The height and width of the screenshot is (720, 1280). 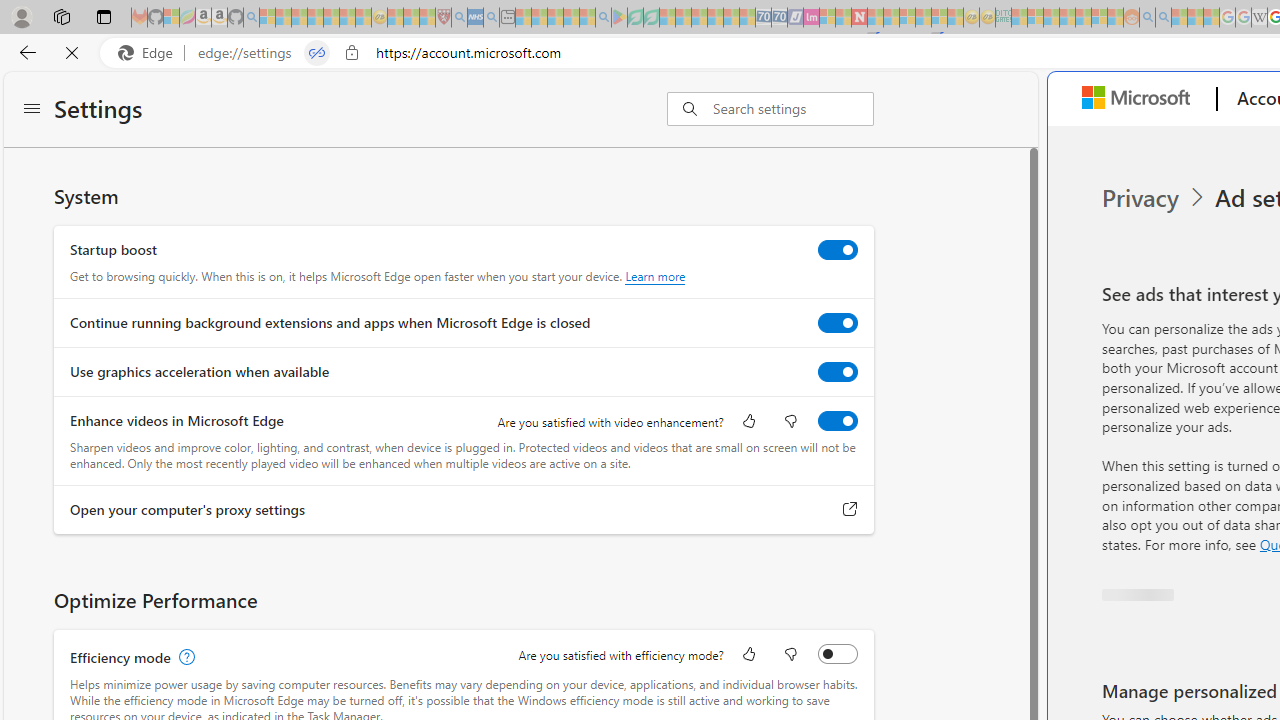 I want to click on Startup boost, so click(x=837, y=249).